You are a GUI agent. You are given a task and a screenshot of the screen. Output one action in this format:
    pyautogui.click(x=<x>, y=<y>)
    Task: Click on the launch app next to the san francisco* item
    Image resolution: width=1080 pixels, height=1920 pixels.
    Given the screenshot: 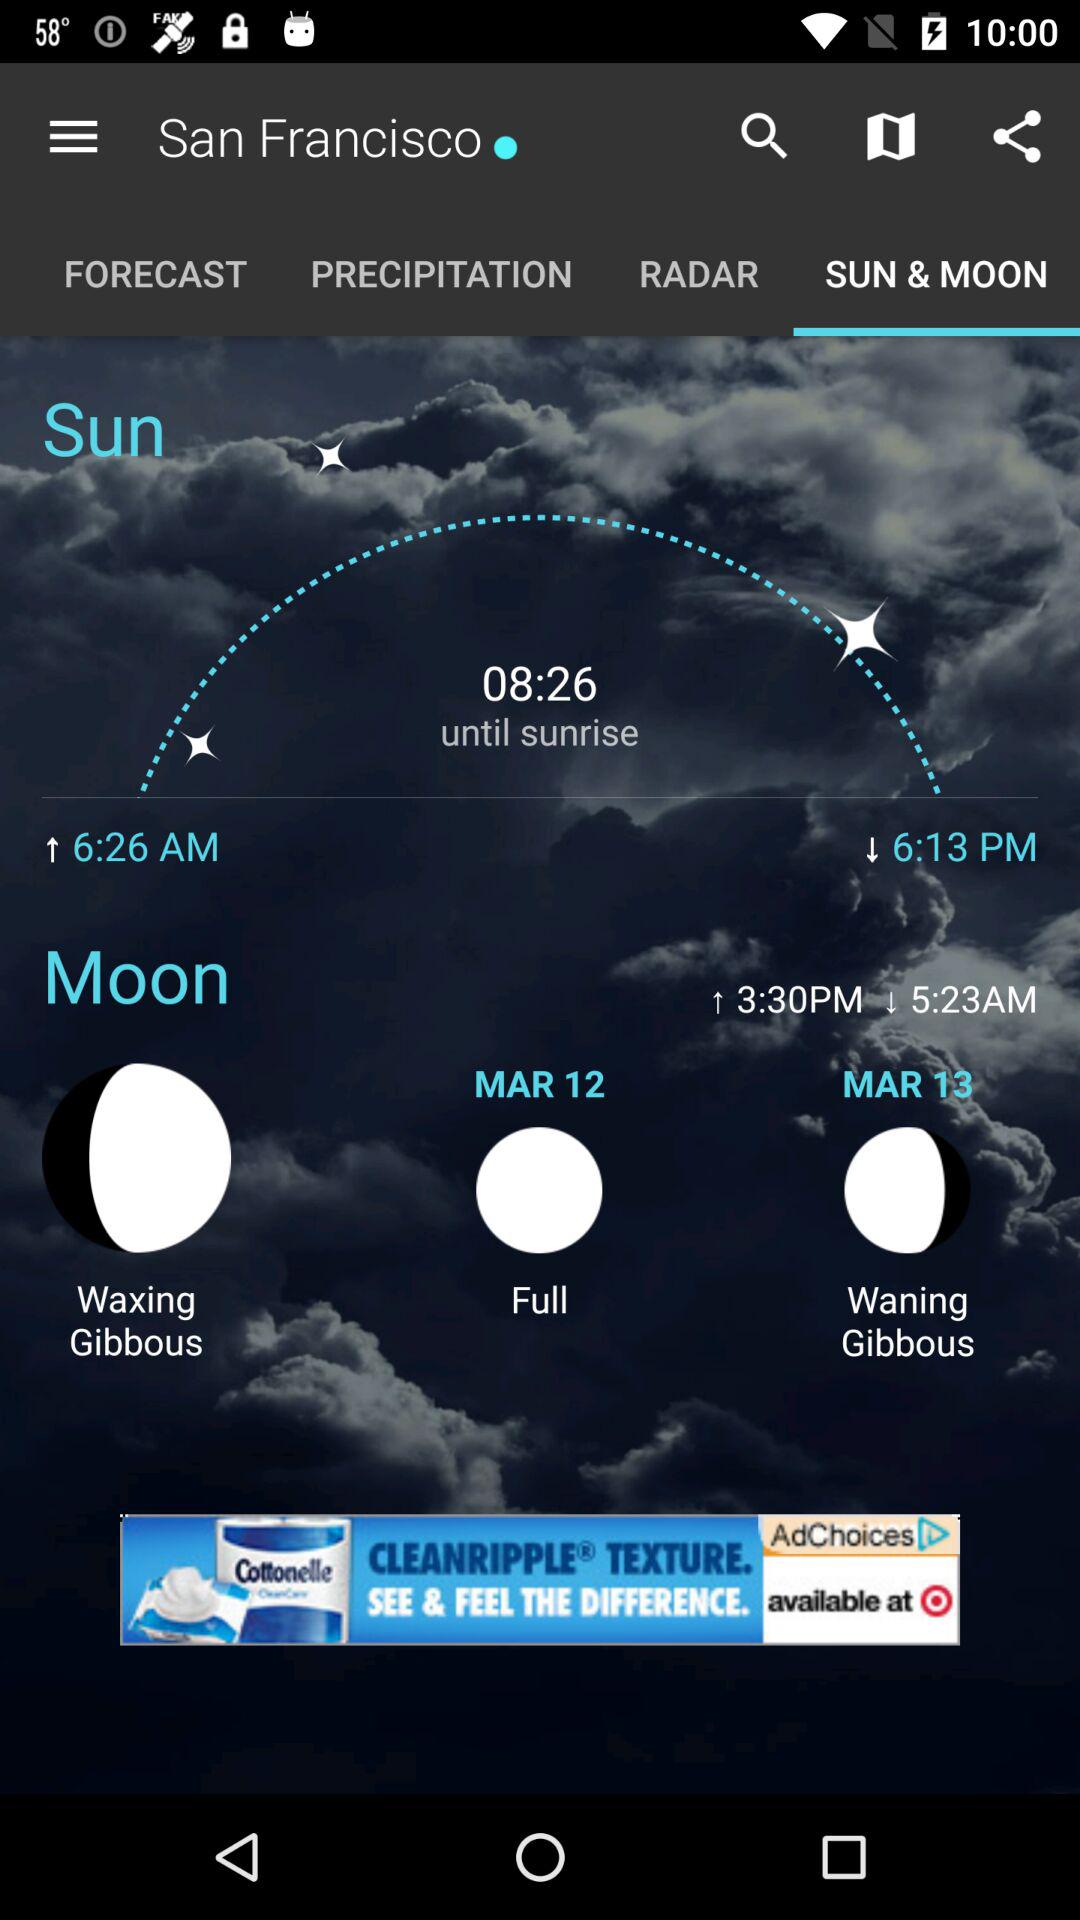 What is the action you would take?
    pyautogui.click(x=764, y=136)
    